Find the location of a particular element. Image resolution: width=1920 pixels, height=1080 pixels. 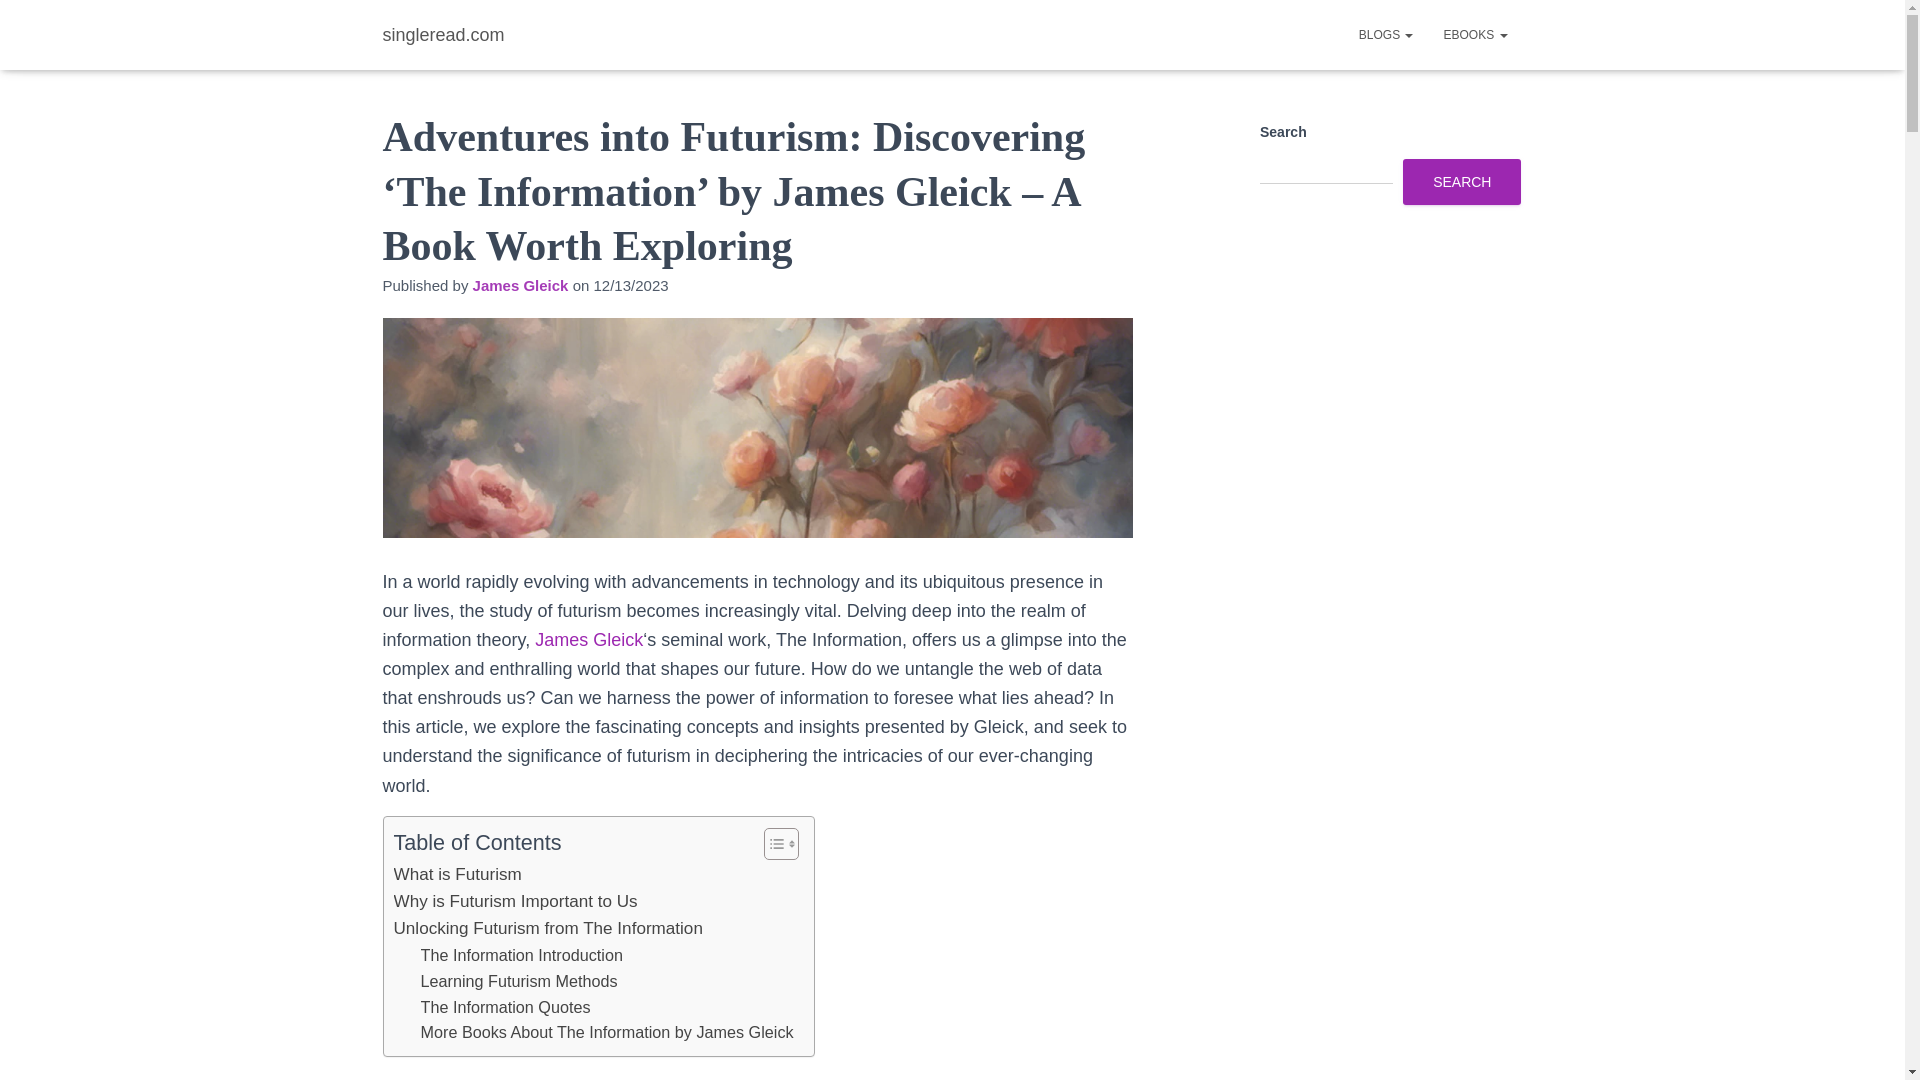

Blogs is located at coordinates (1386, 34).